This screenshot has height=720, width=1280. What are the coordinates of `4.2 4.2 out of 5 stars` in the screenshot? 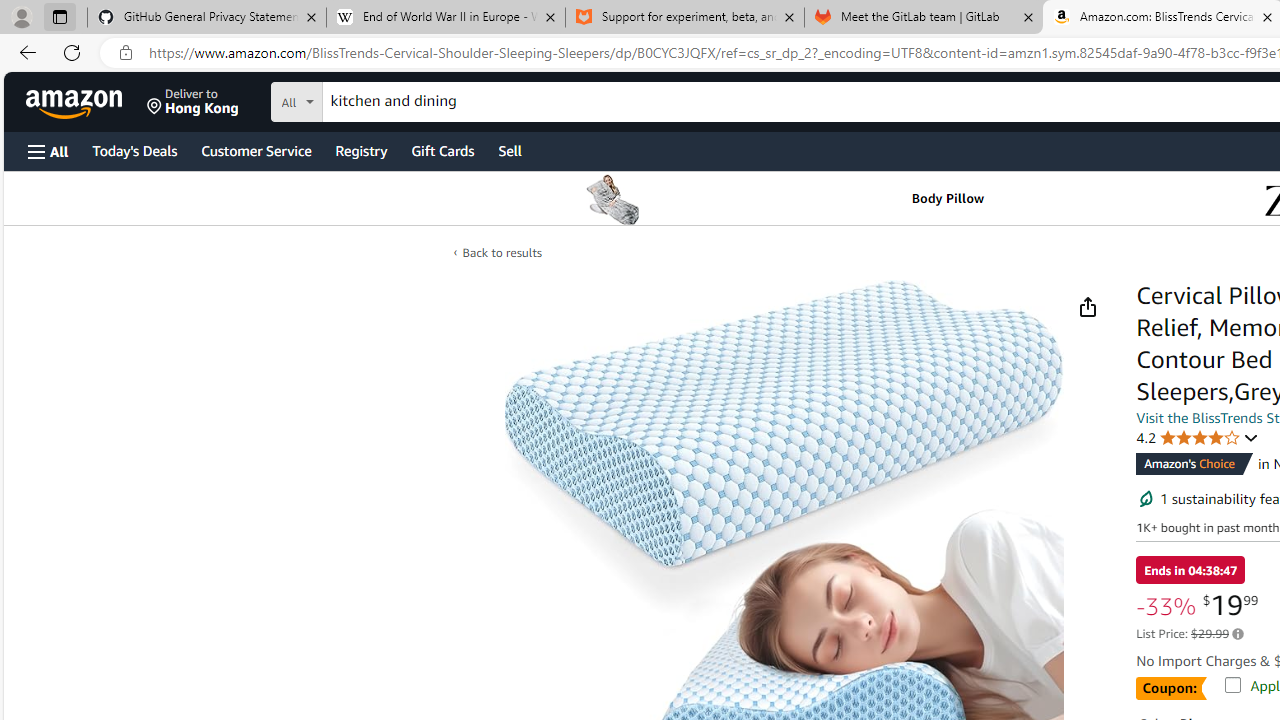 It's located at (1198, 437).